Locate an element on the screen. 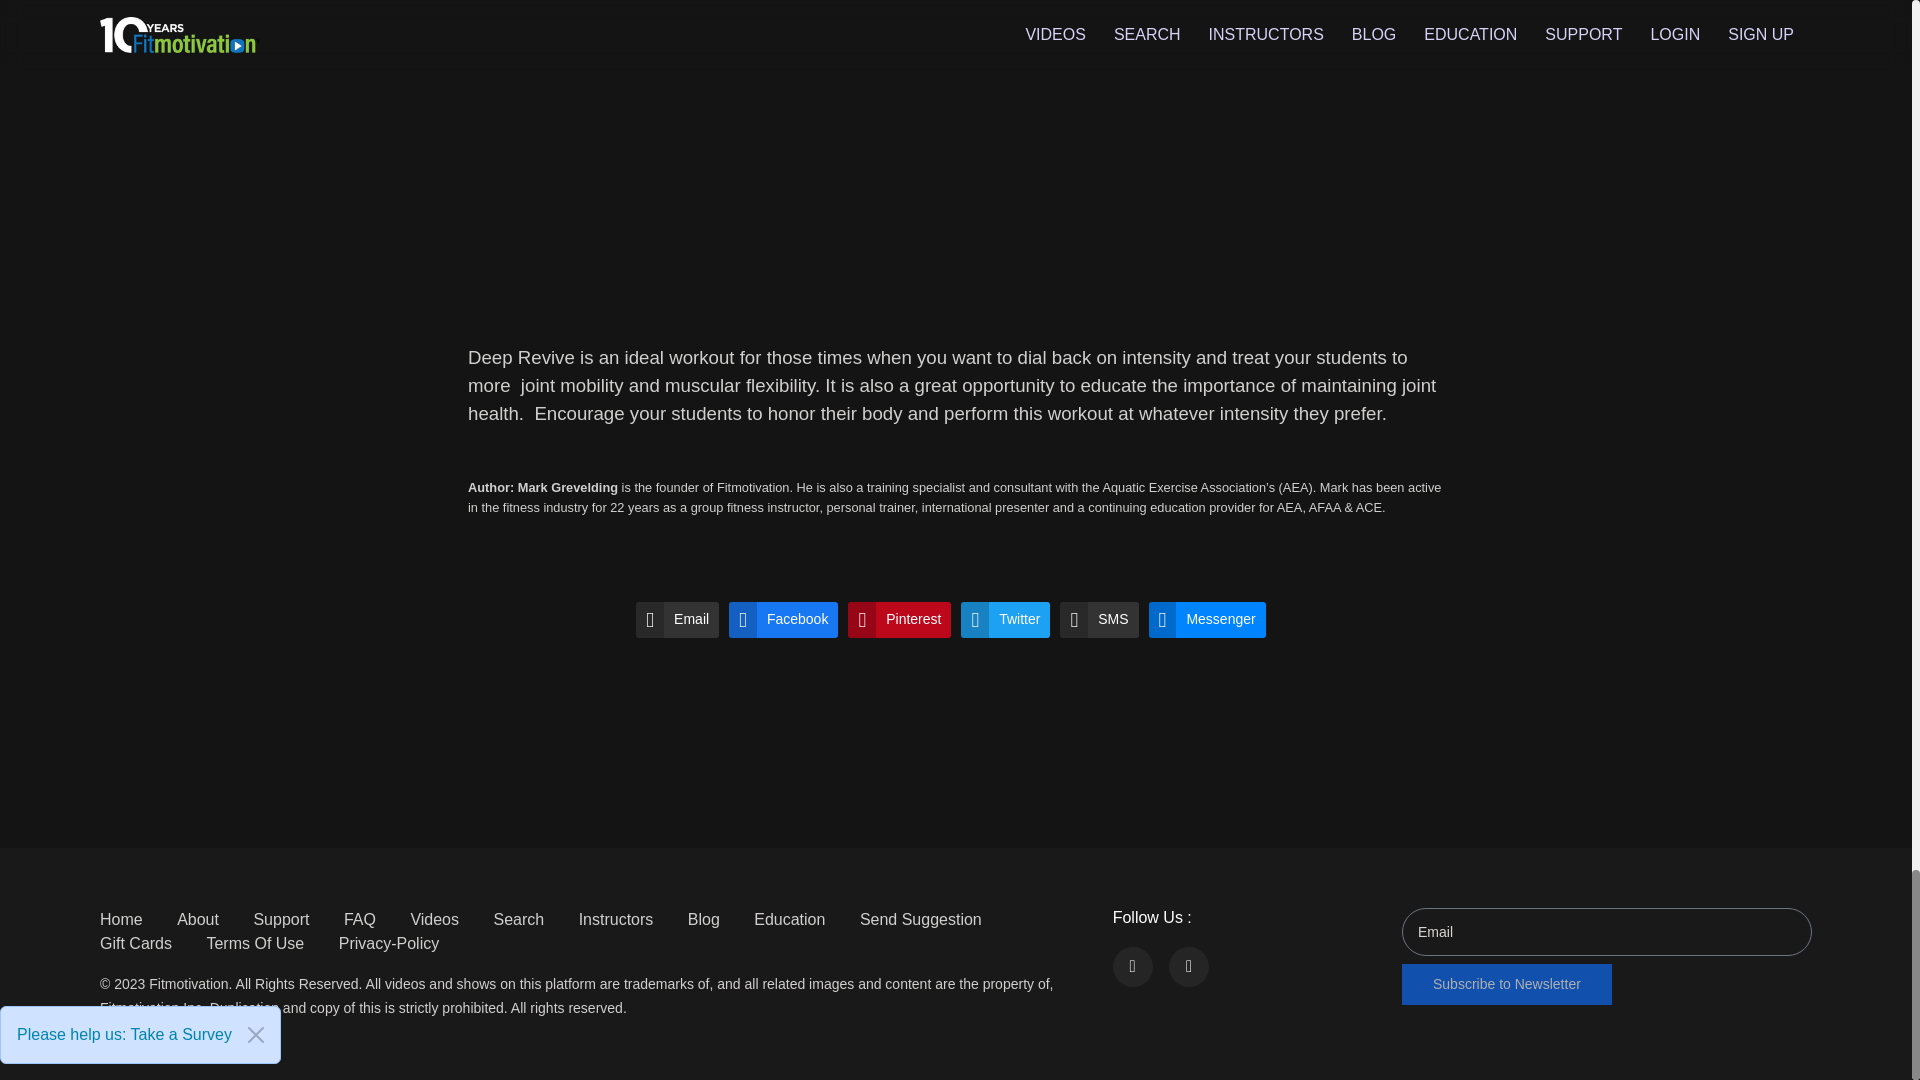 Image resolution: width=1920 pixels, height=1080 pixels. Support is located at coordinates (281, 919).